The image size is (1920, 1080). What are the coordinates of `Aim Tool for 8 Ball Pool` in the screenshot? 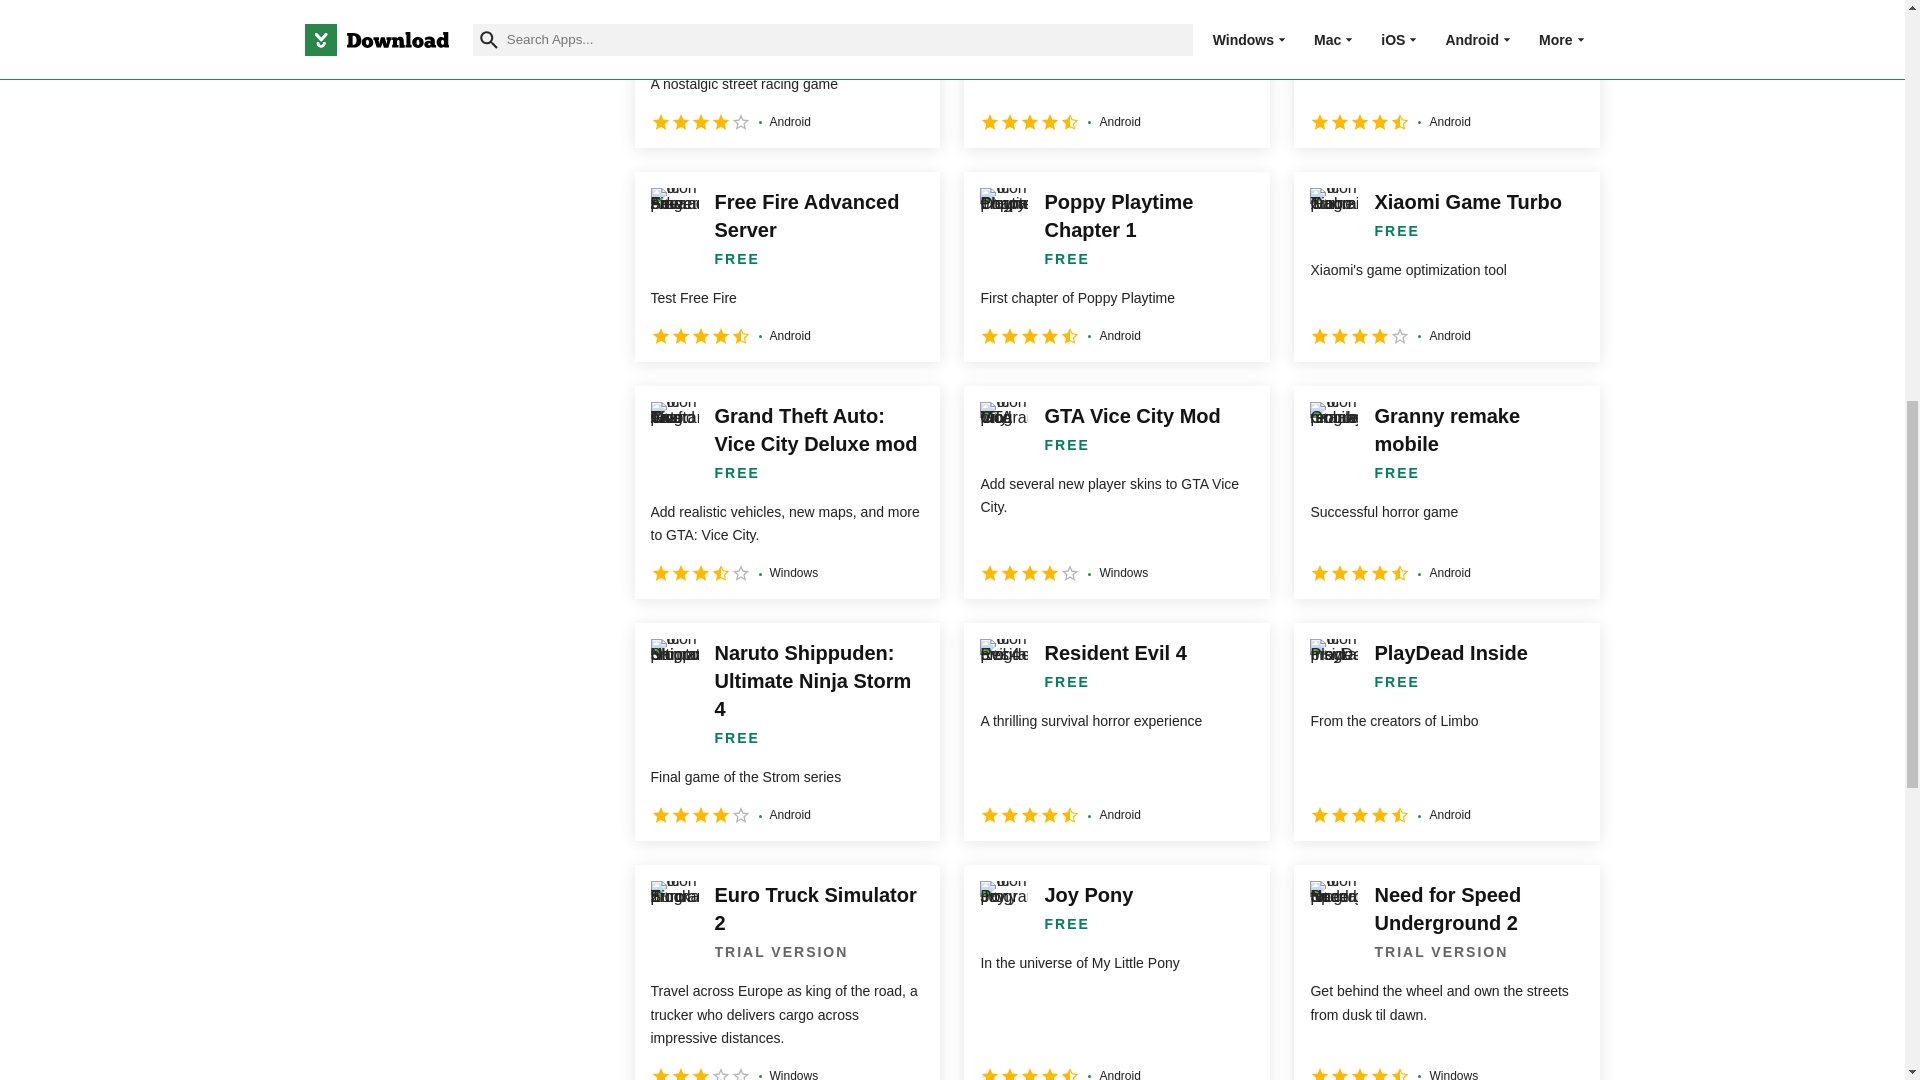 It's located at (1116, 74).